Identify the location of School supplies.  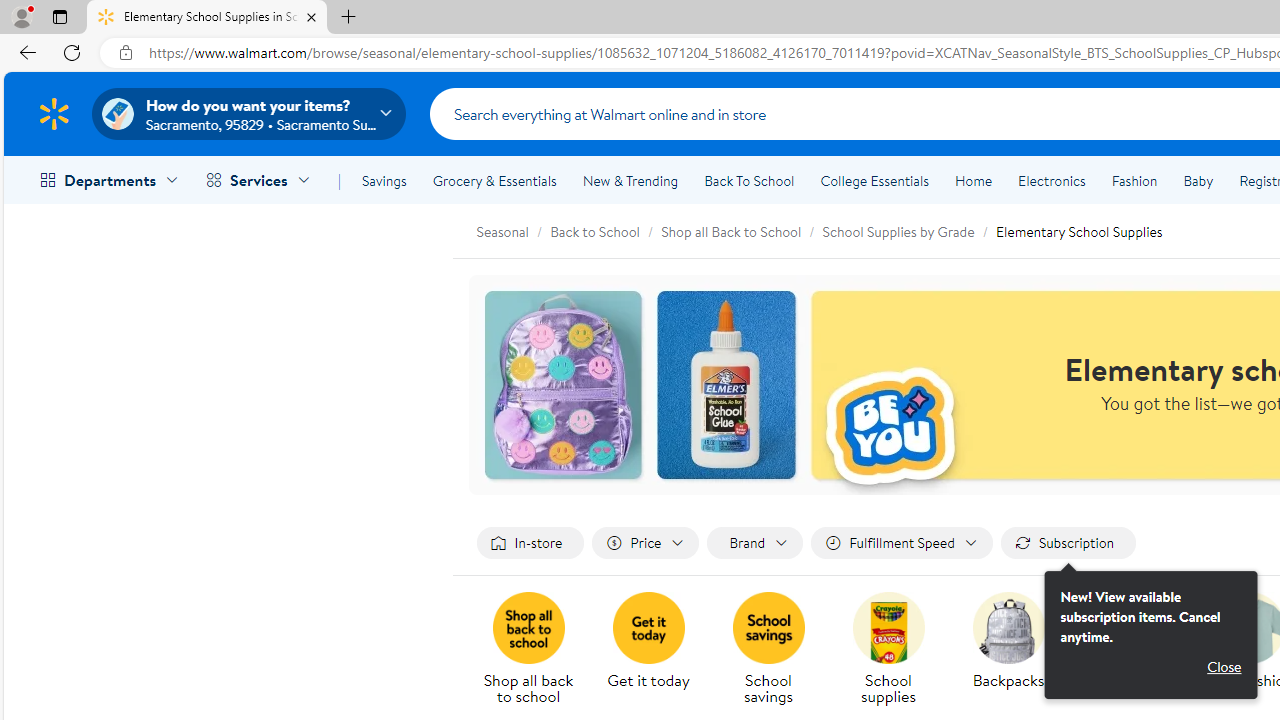
(888, 628).